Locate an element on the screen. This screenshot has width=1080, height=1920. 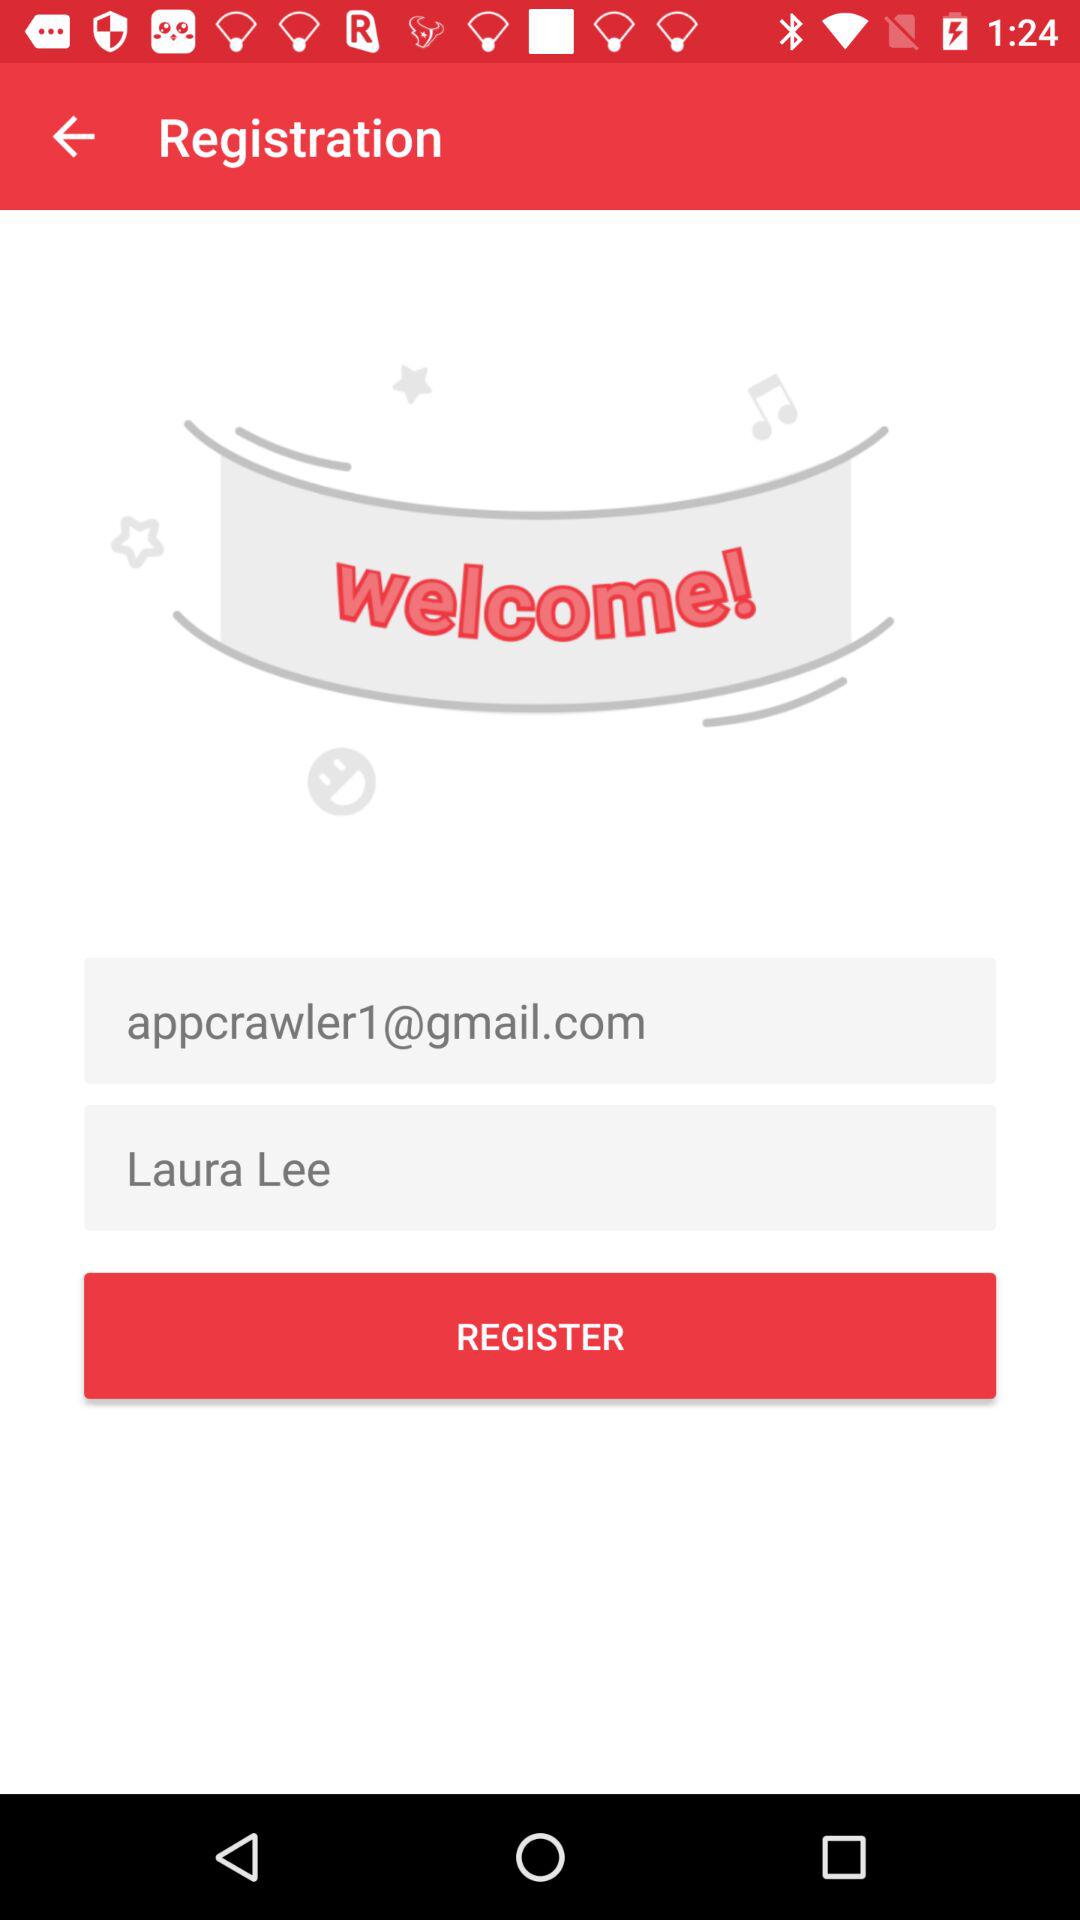
choose the icon above the register icon is located at coordinates (540, 1167).